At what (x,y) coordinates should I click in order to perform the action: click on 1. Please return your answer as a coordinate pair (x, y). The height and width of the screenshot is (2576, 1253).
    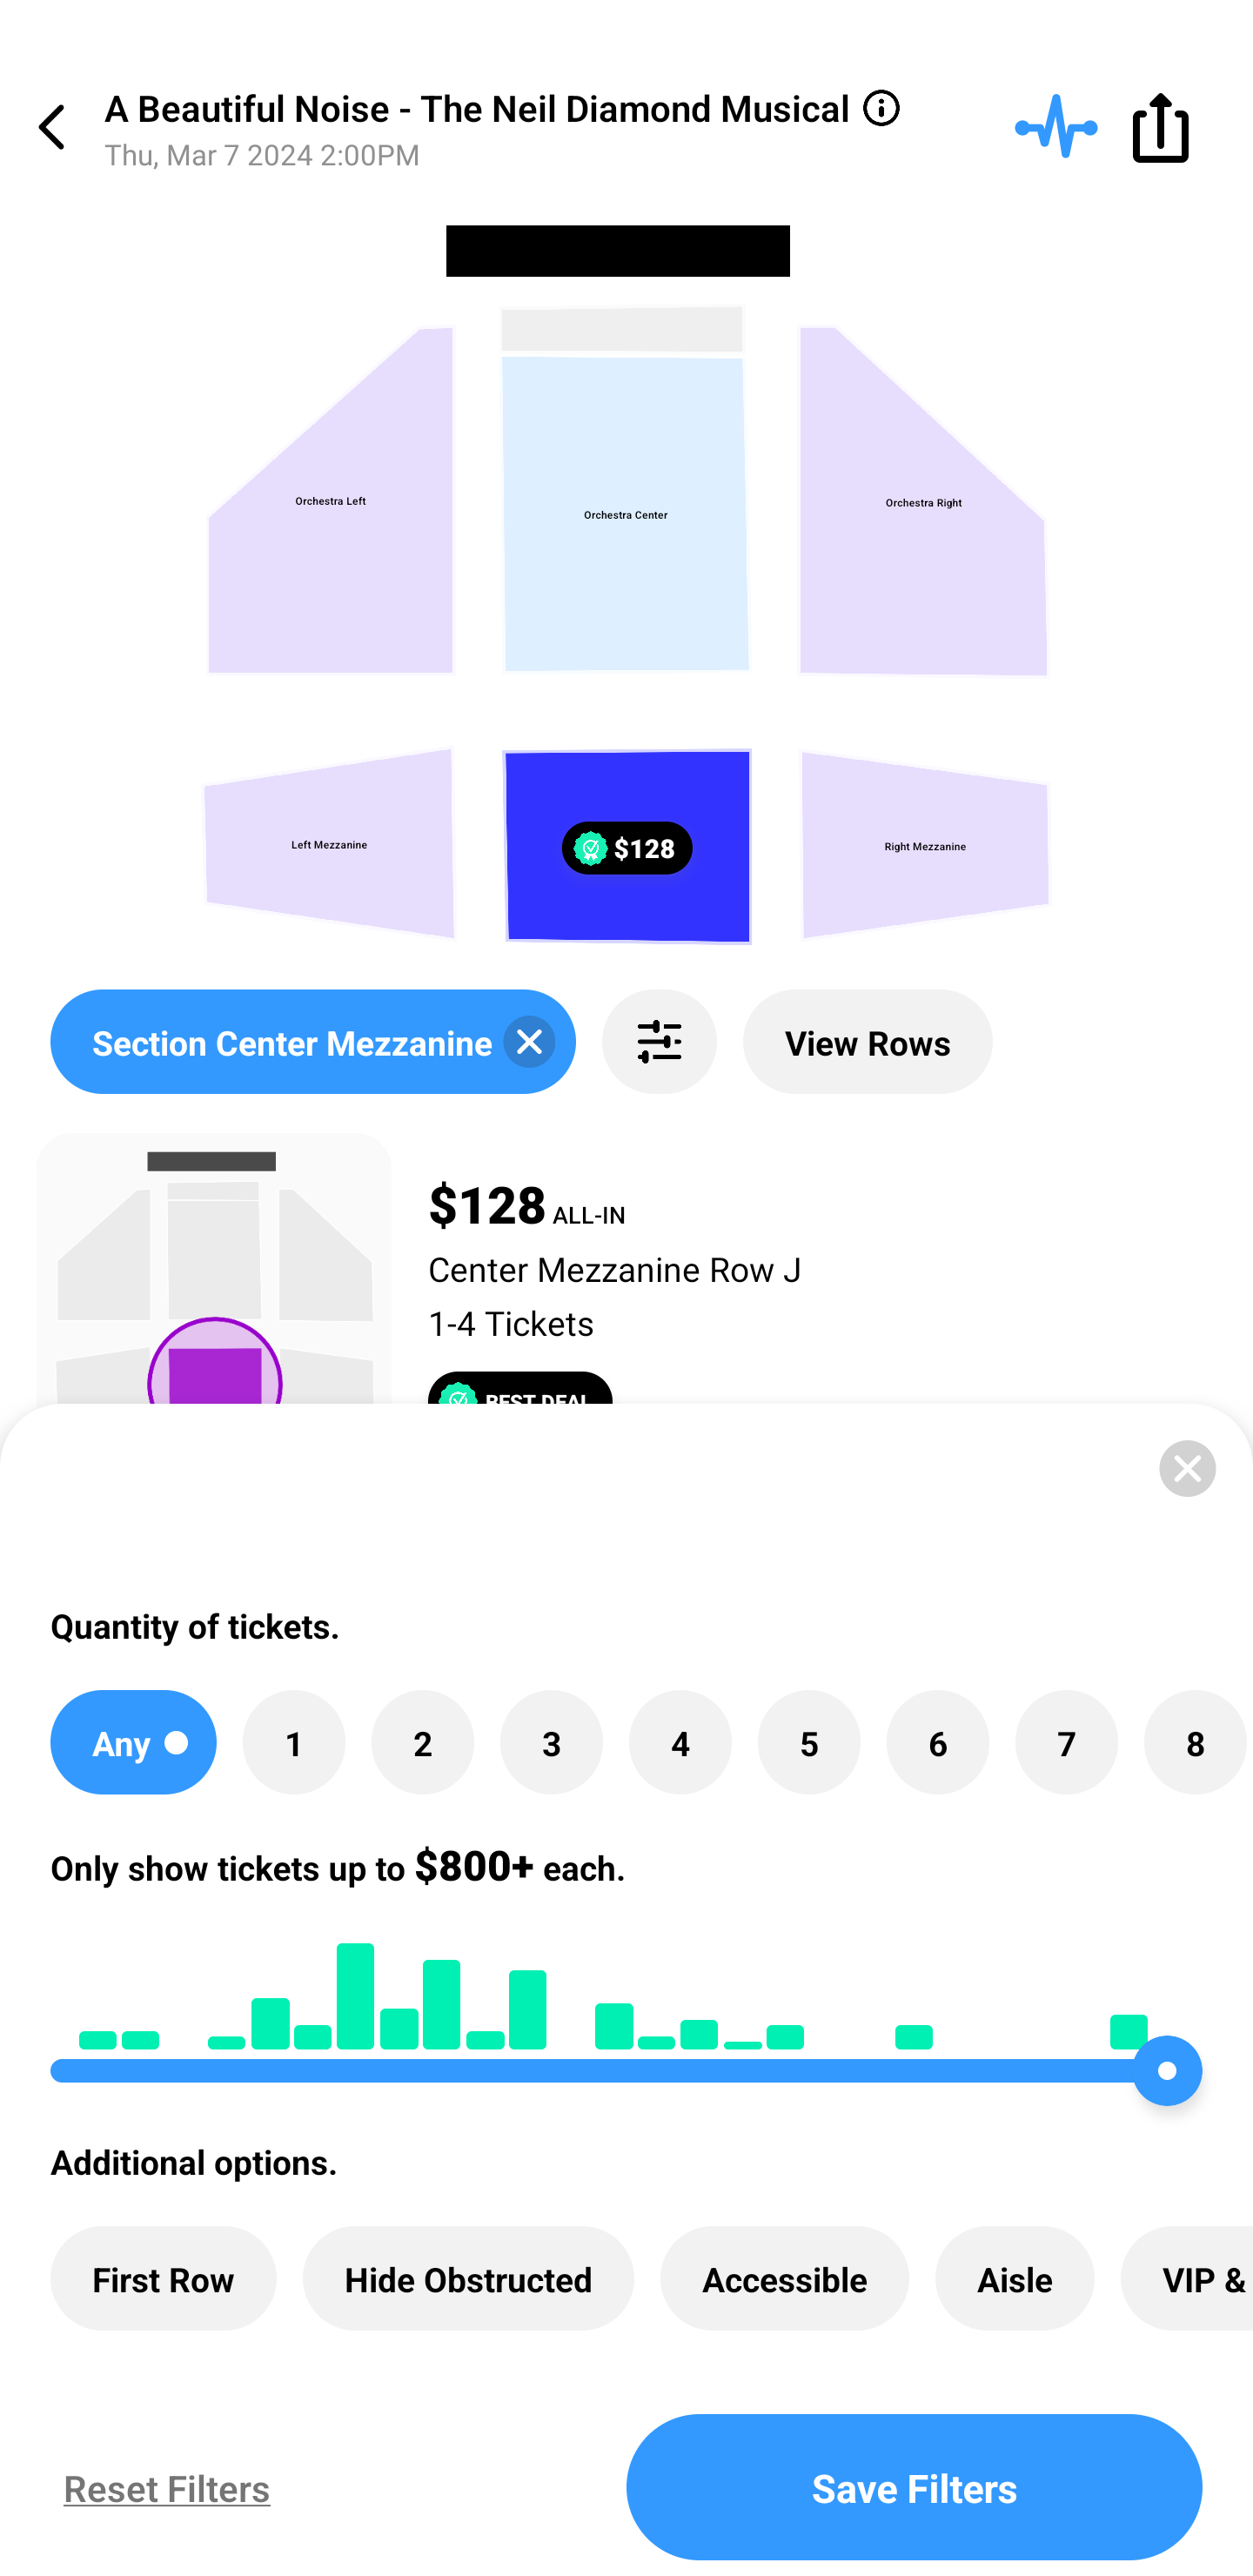
    Looking at the image, I should click on (294, 1742).